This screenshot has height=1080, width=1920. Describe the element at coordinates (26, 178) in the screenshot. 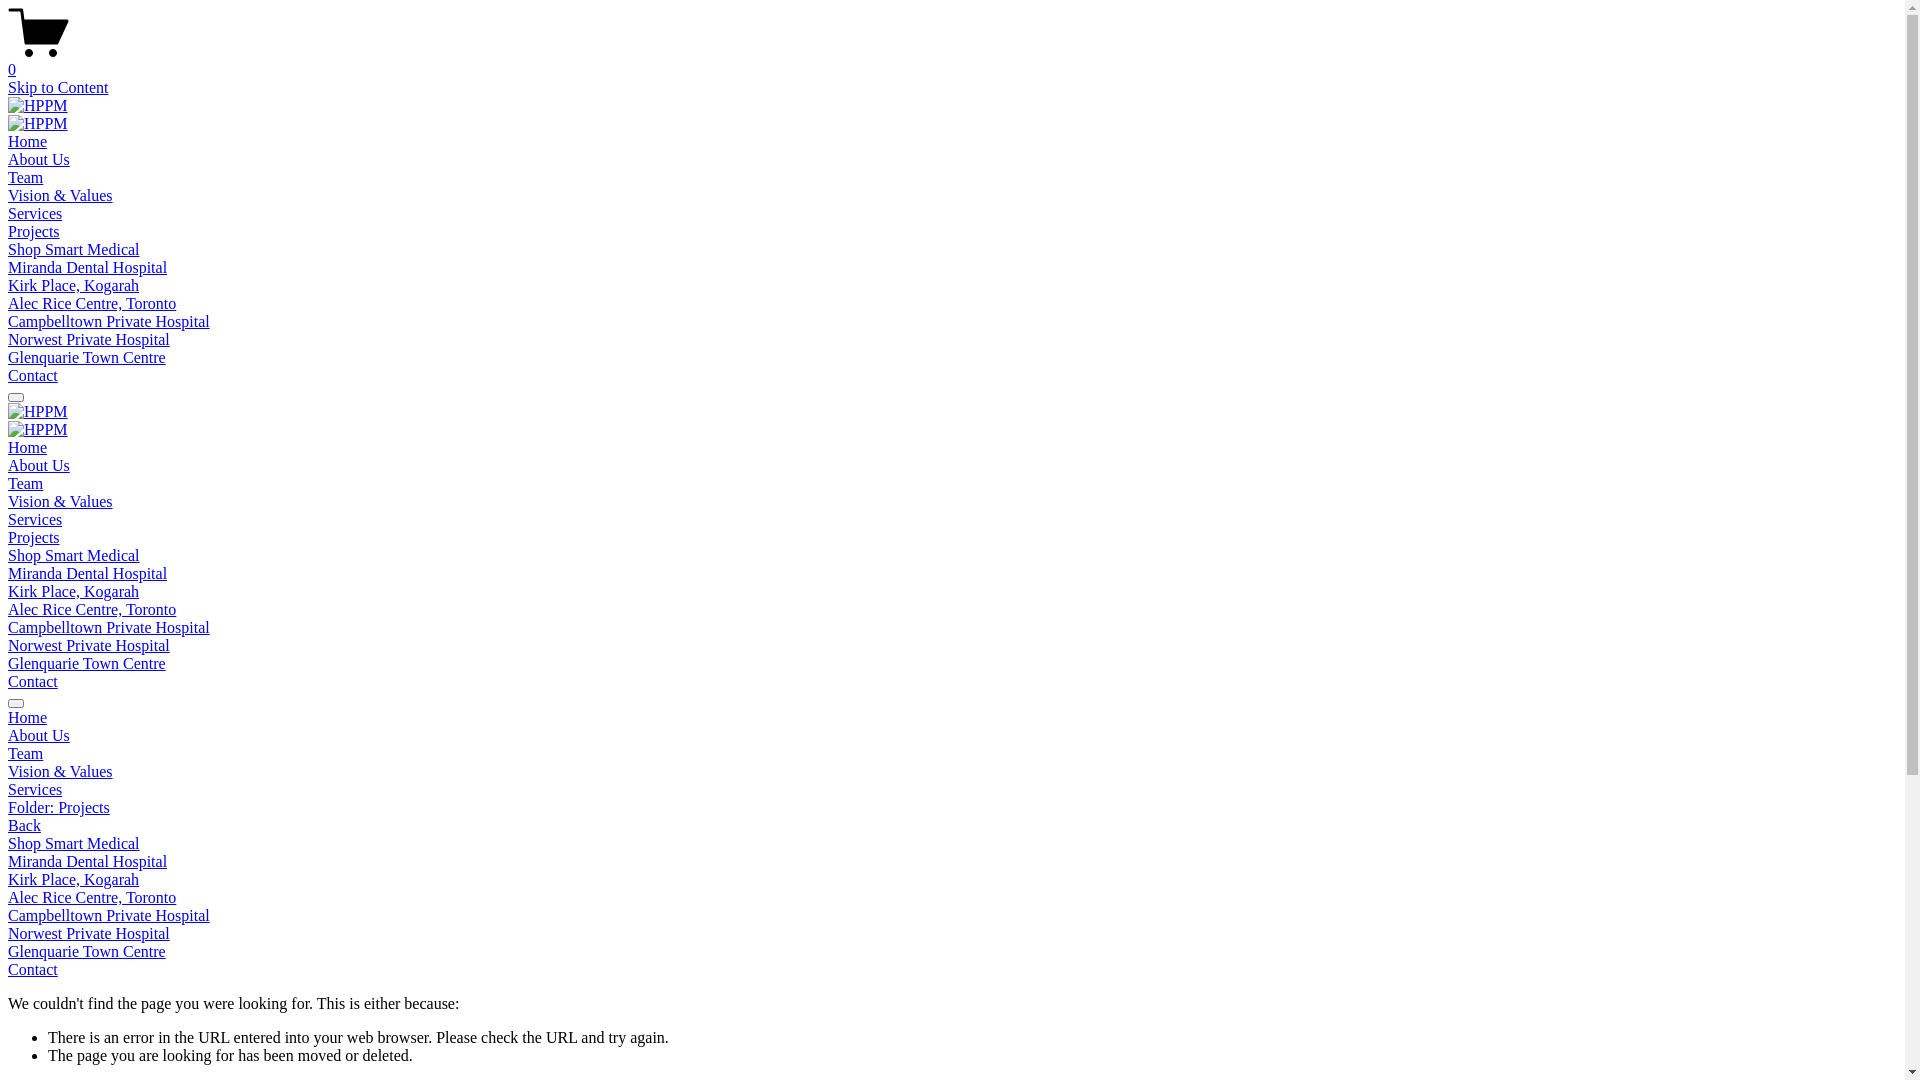

I see `Team` at that location.